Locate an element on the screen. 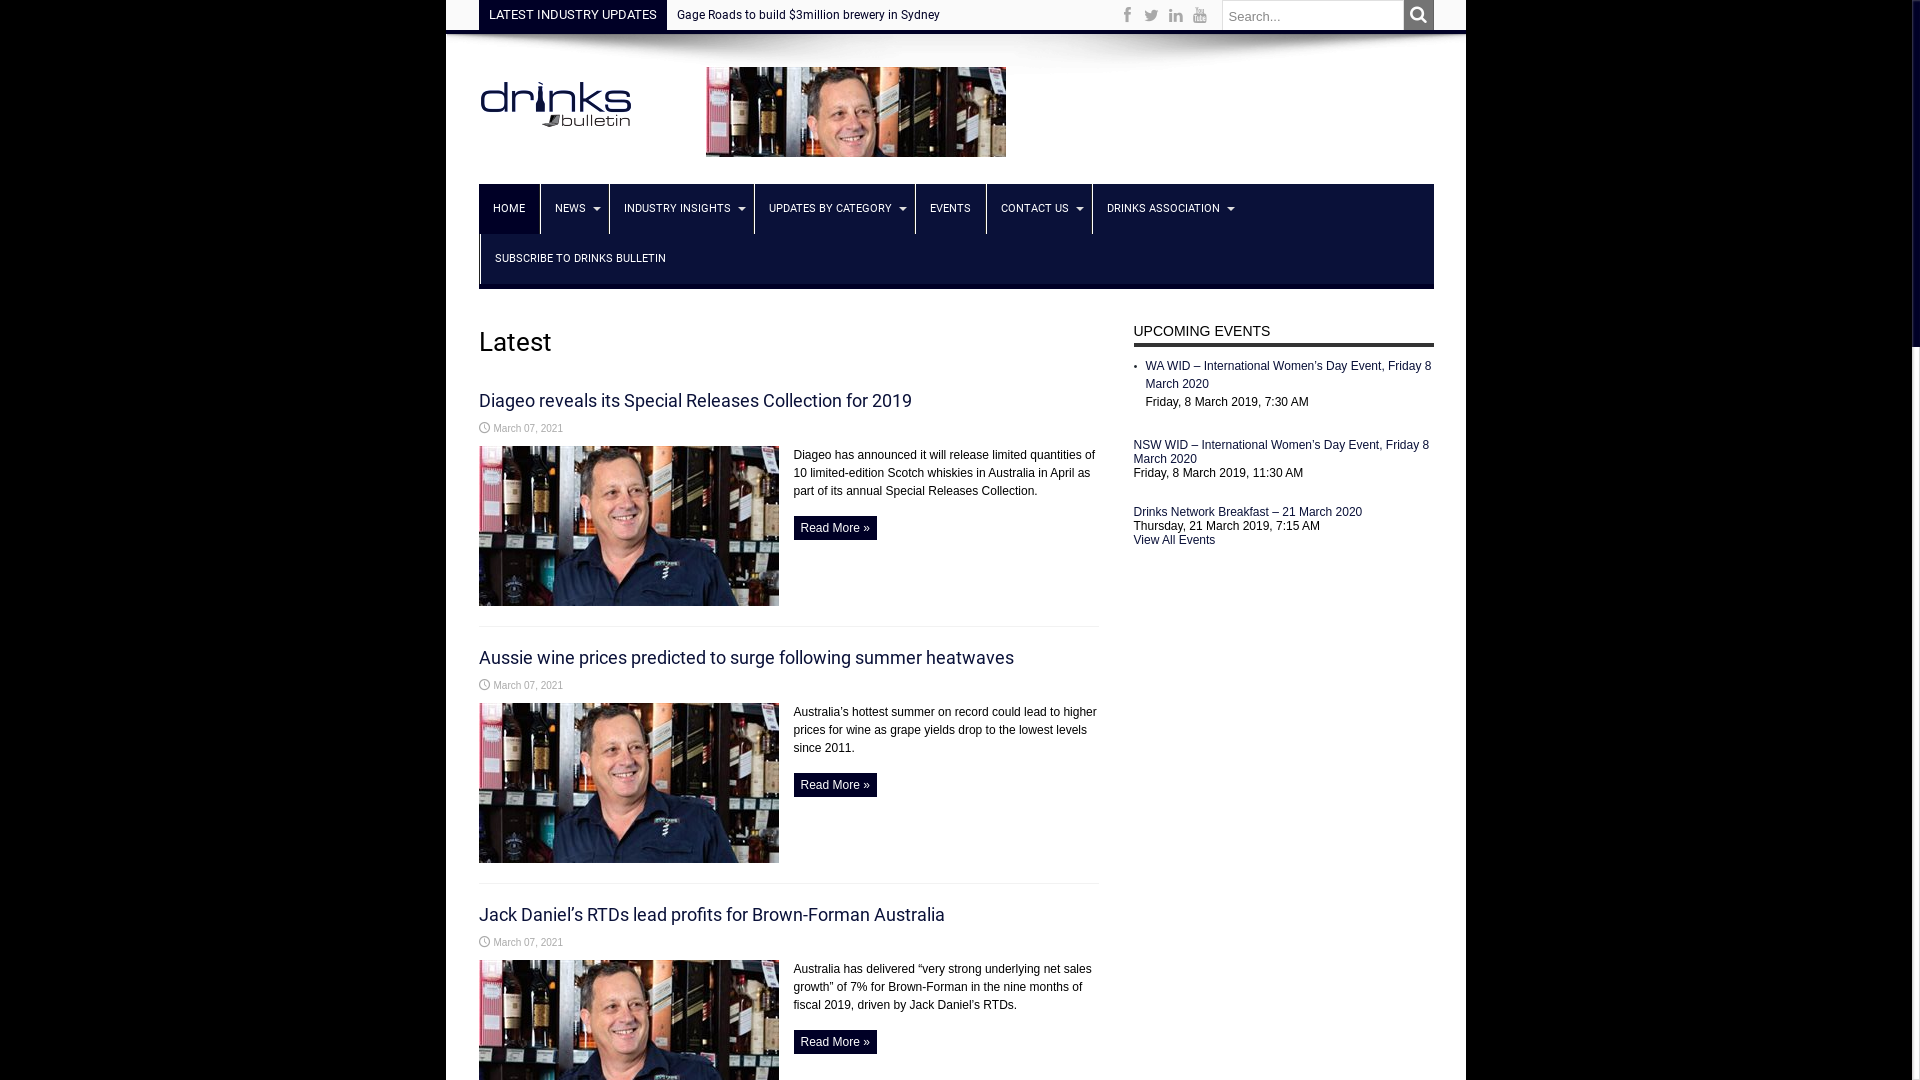 Image resolution: width=1920 pixels, height=1080 pixels. CONTACT US is located at coordinates (1038, 209).